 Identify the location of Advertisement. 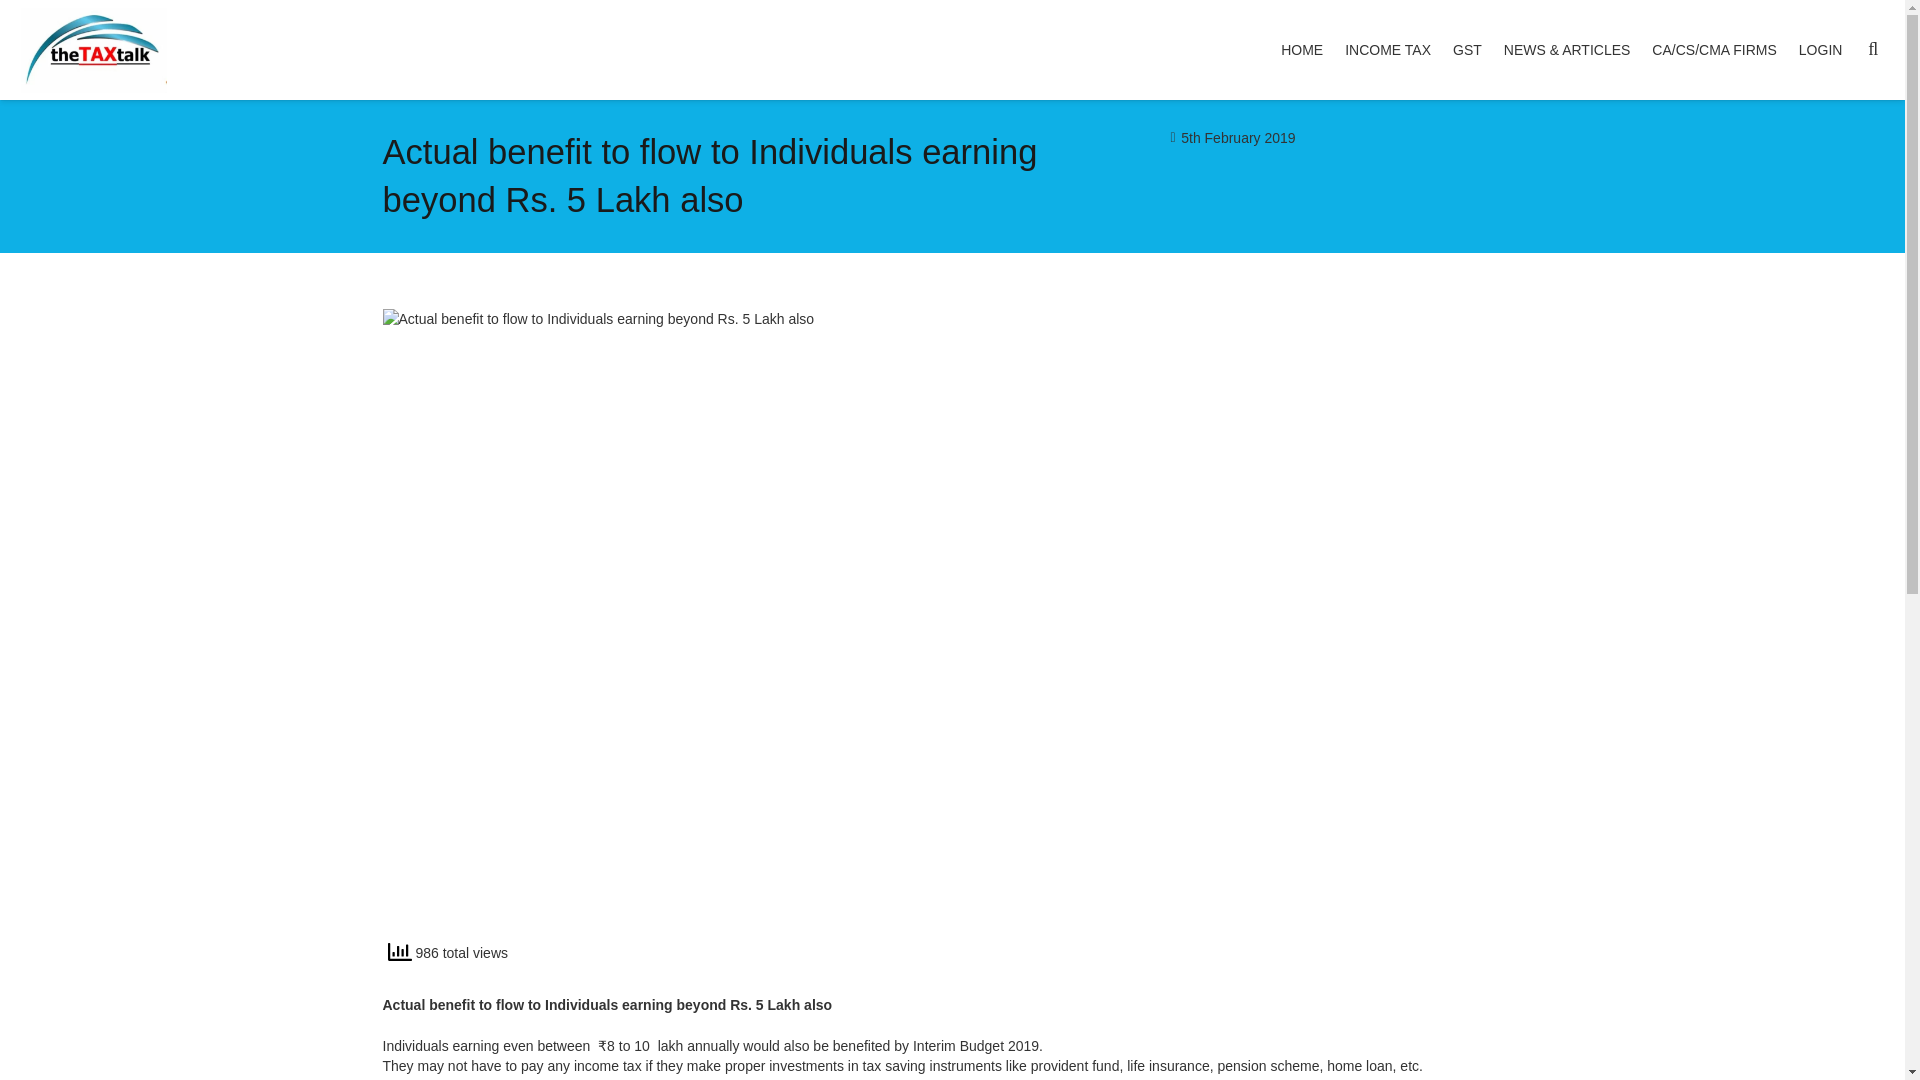
(1248, 790).